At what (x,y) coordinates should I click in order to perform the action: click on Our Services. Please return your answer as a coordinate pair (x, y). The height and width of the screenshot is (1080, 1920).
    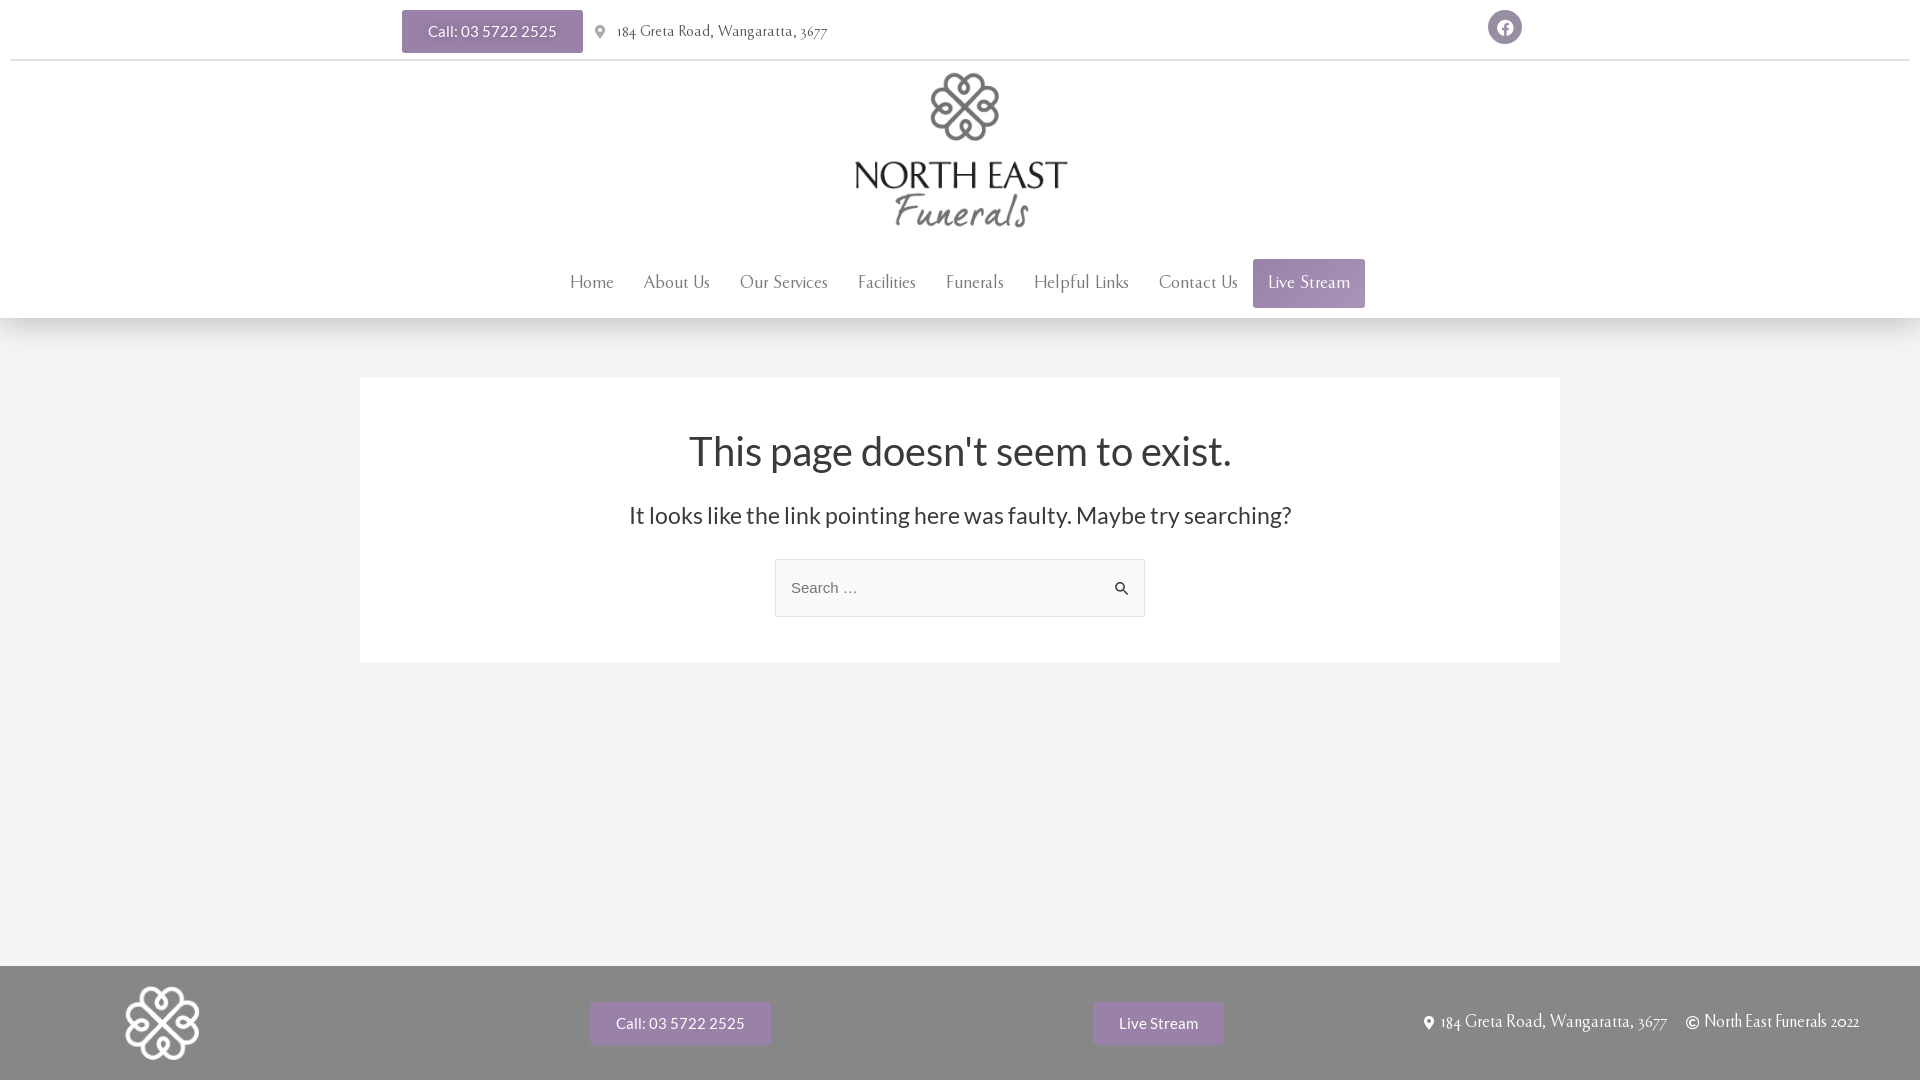
    Looking at the image, I should click on (784, 284).